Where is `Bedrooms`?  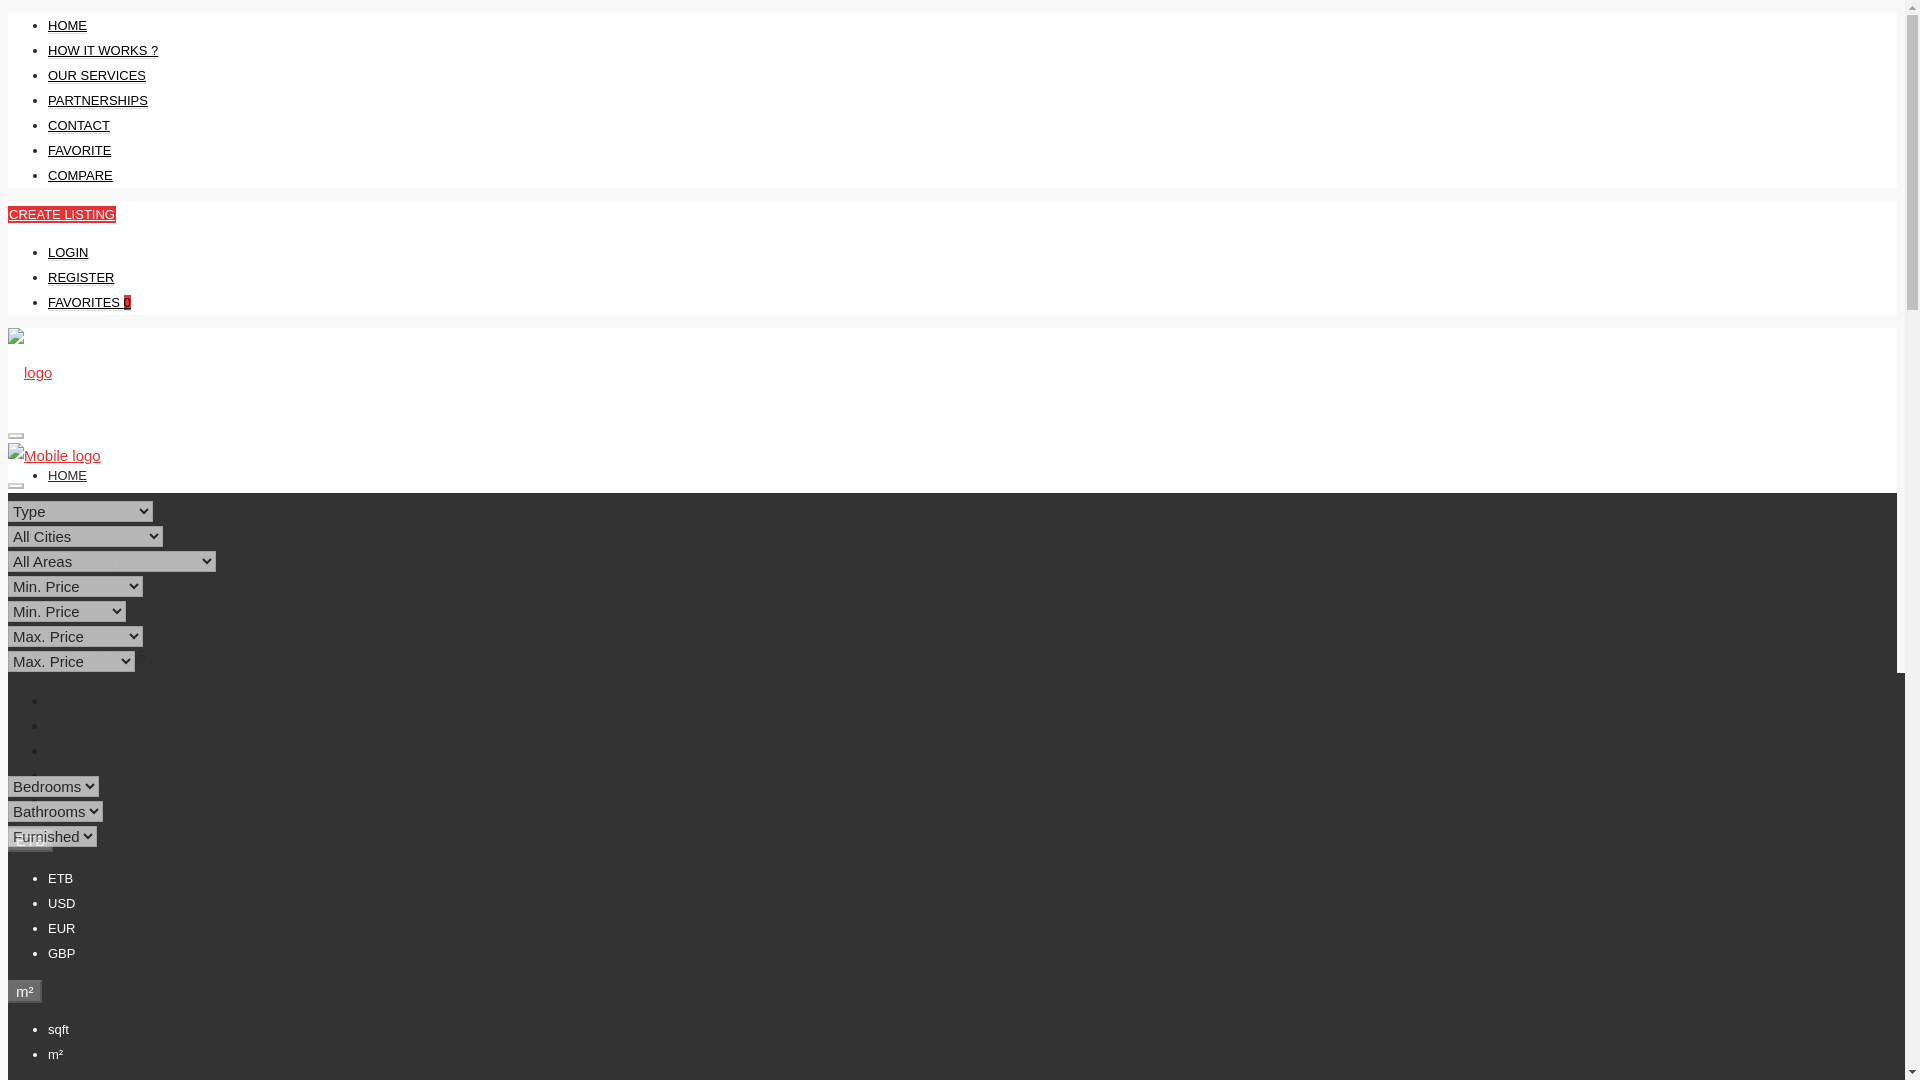 Bedrooms is located at coordinates (53, 786).